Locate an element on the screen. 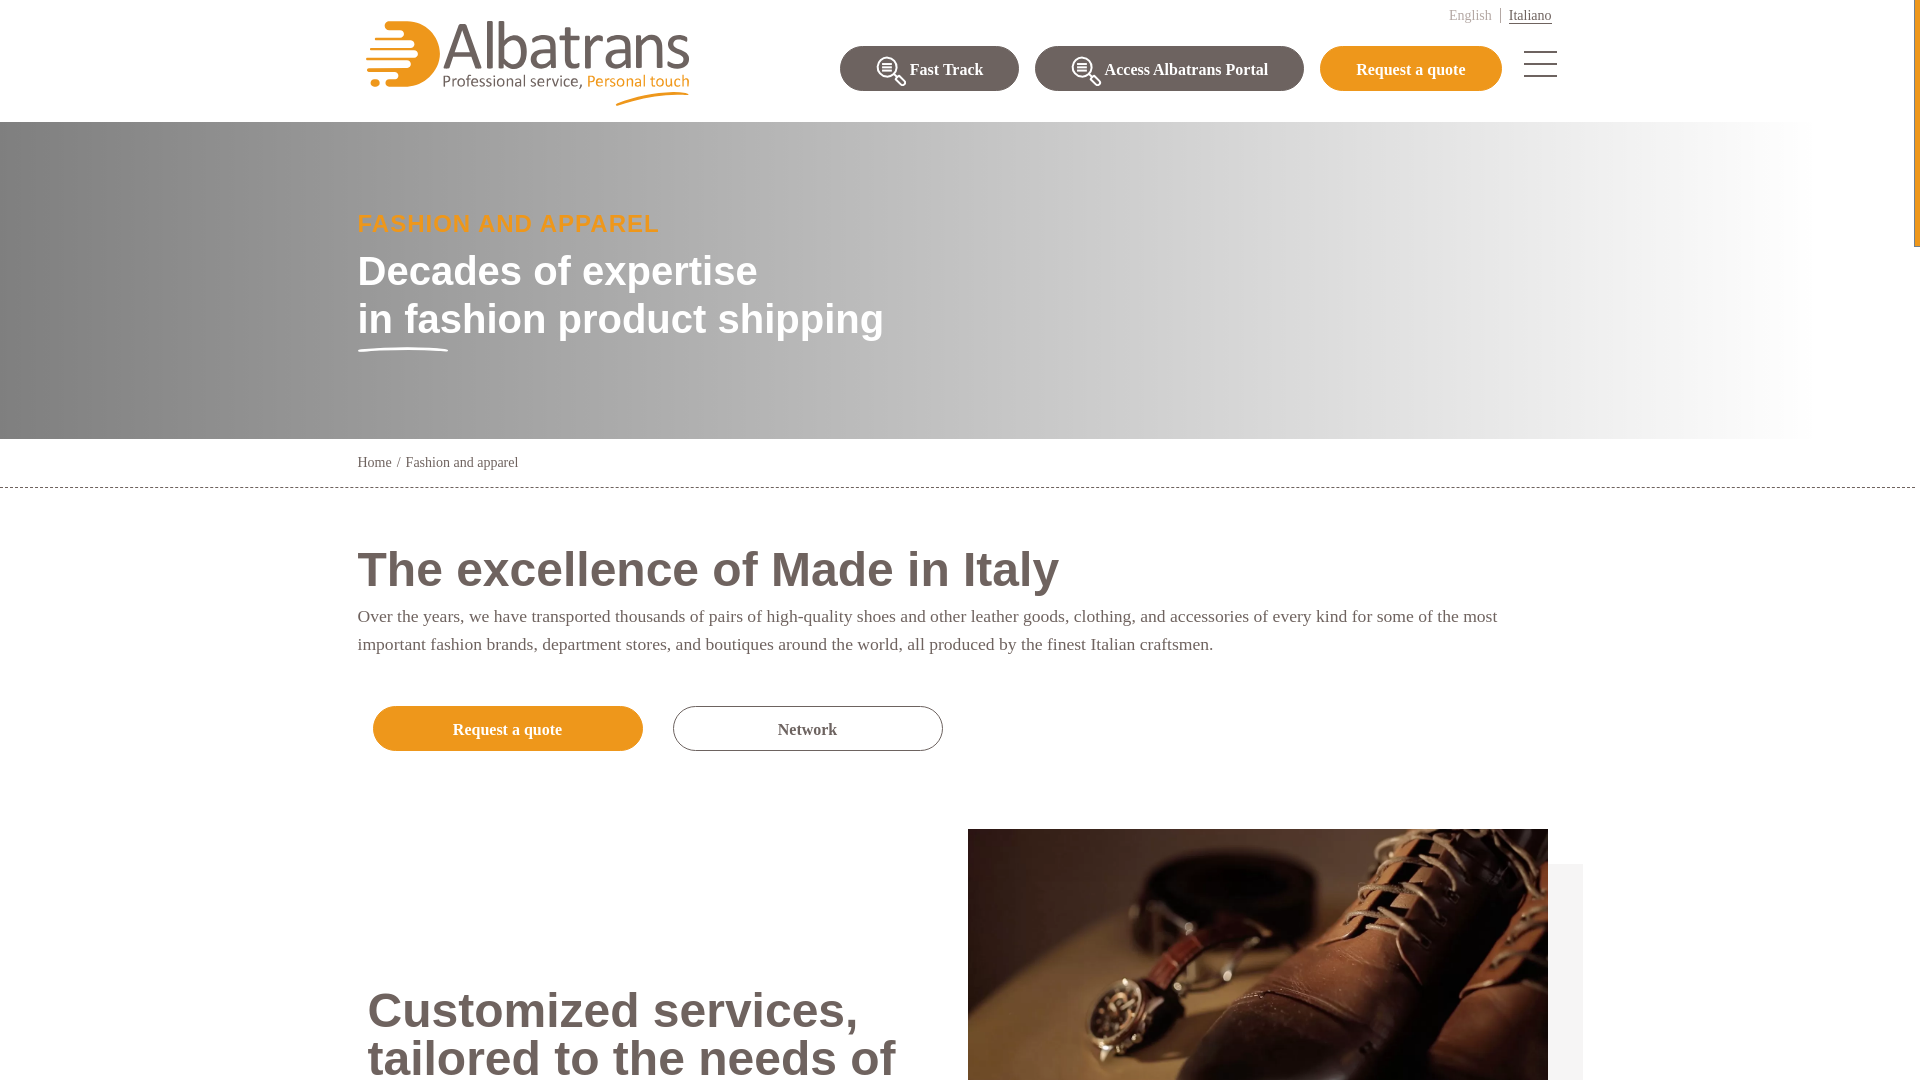  Access Albatrans Portal is located at coordinates (1168, 68).